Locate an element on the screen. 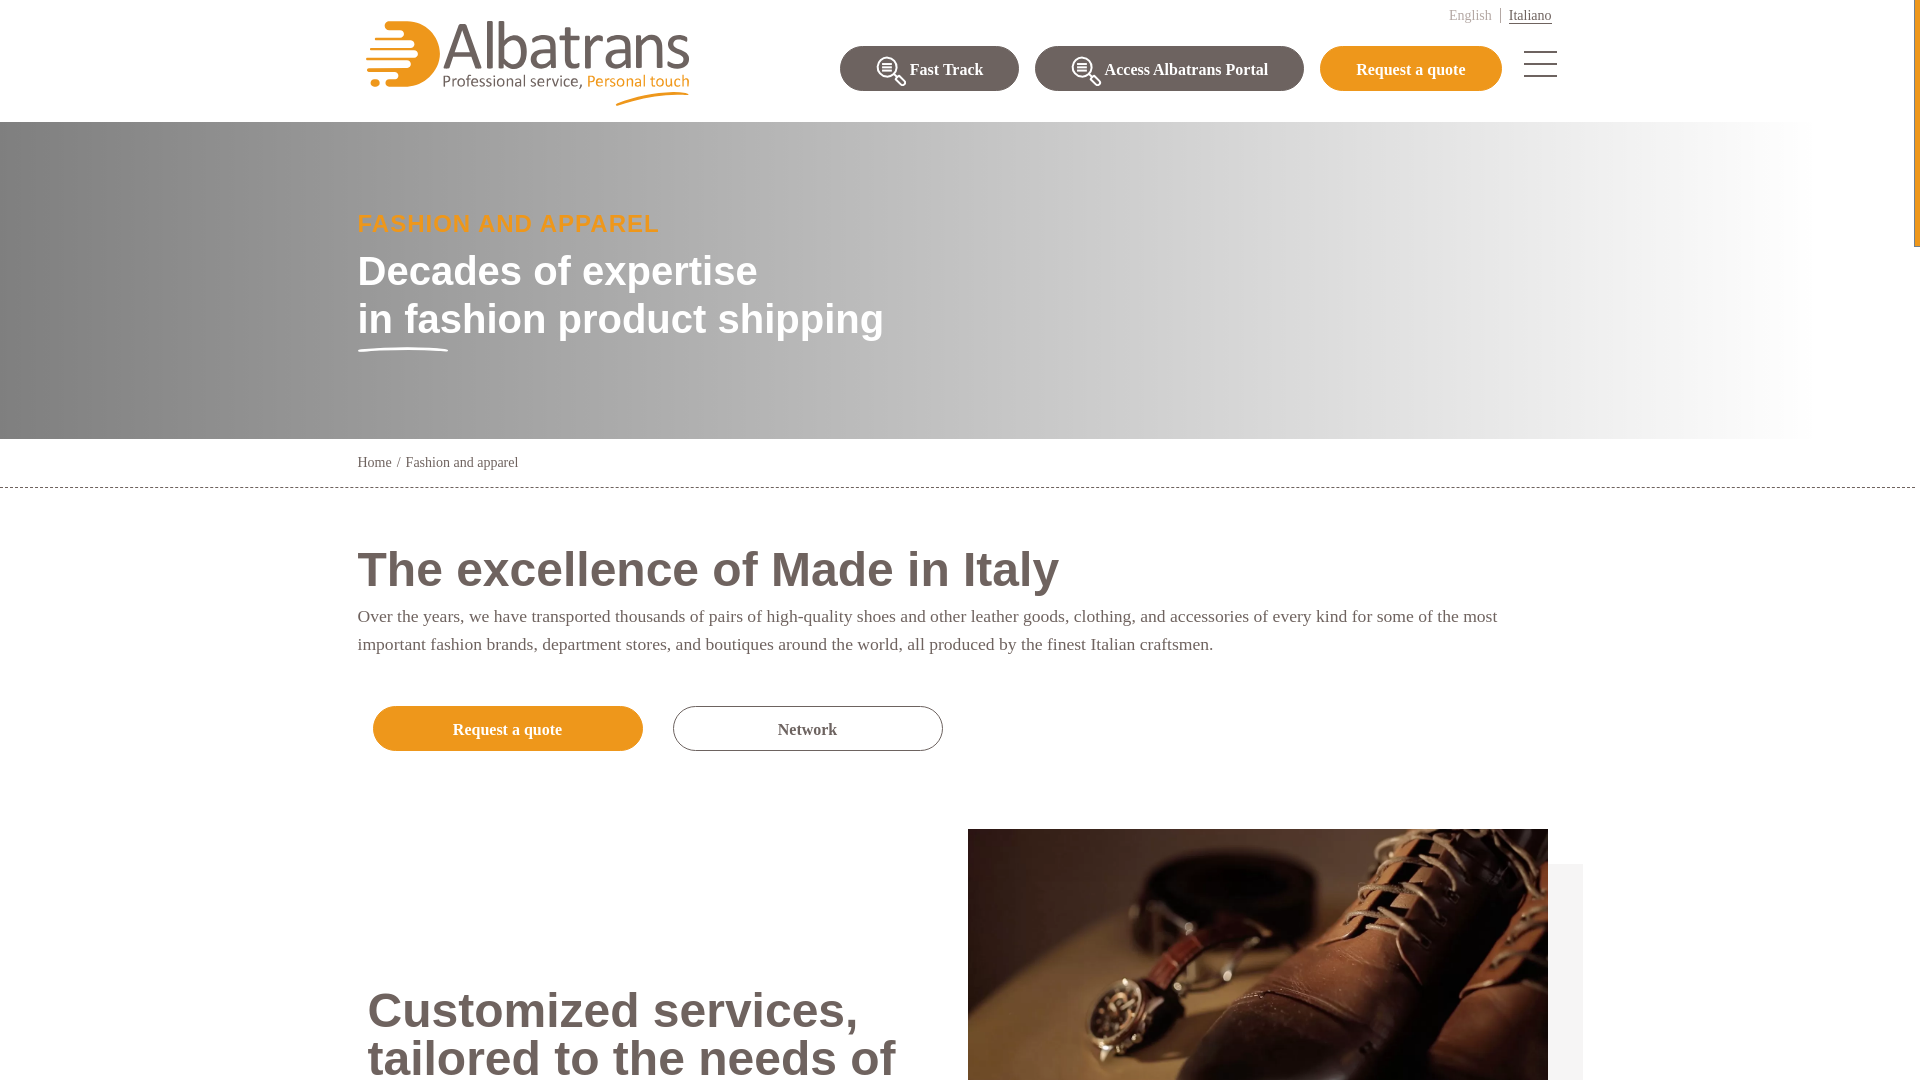  Access Albatrans Portal is located at coordinates (1168, 68).